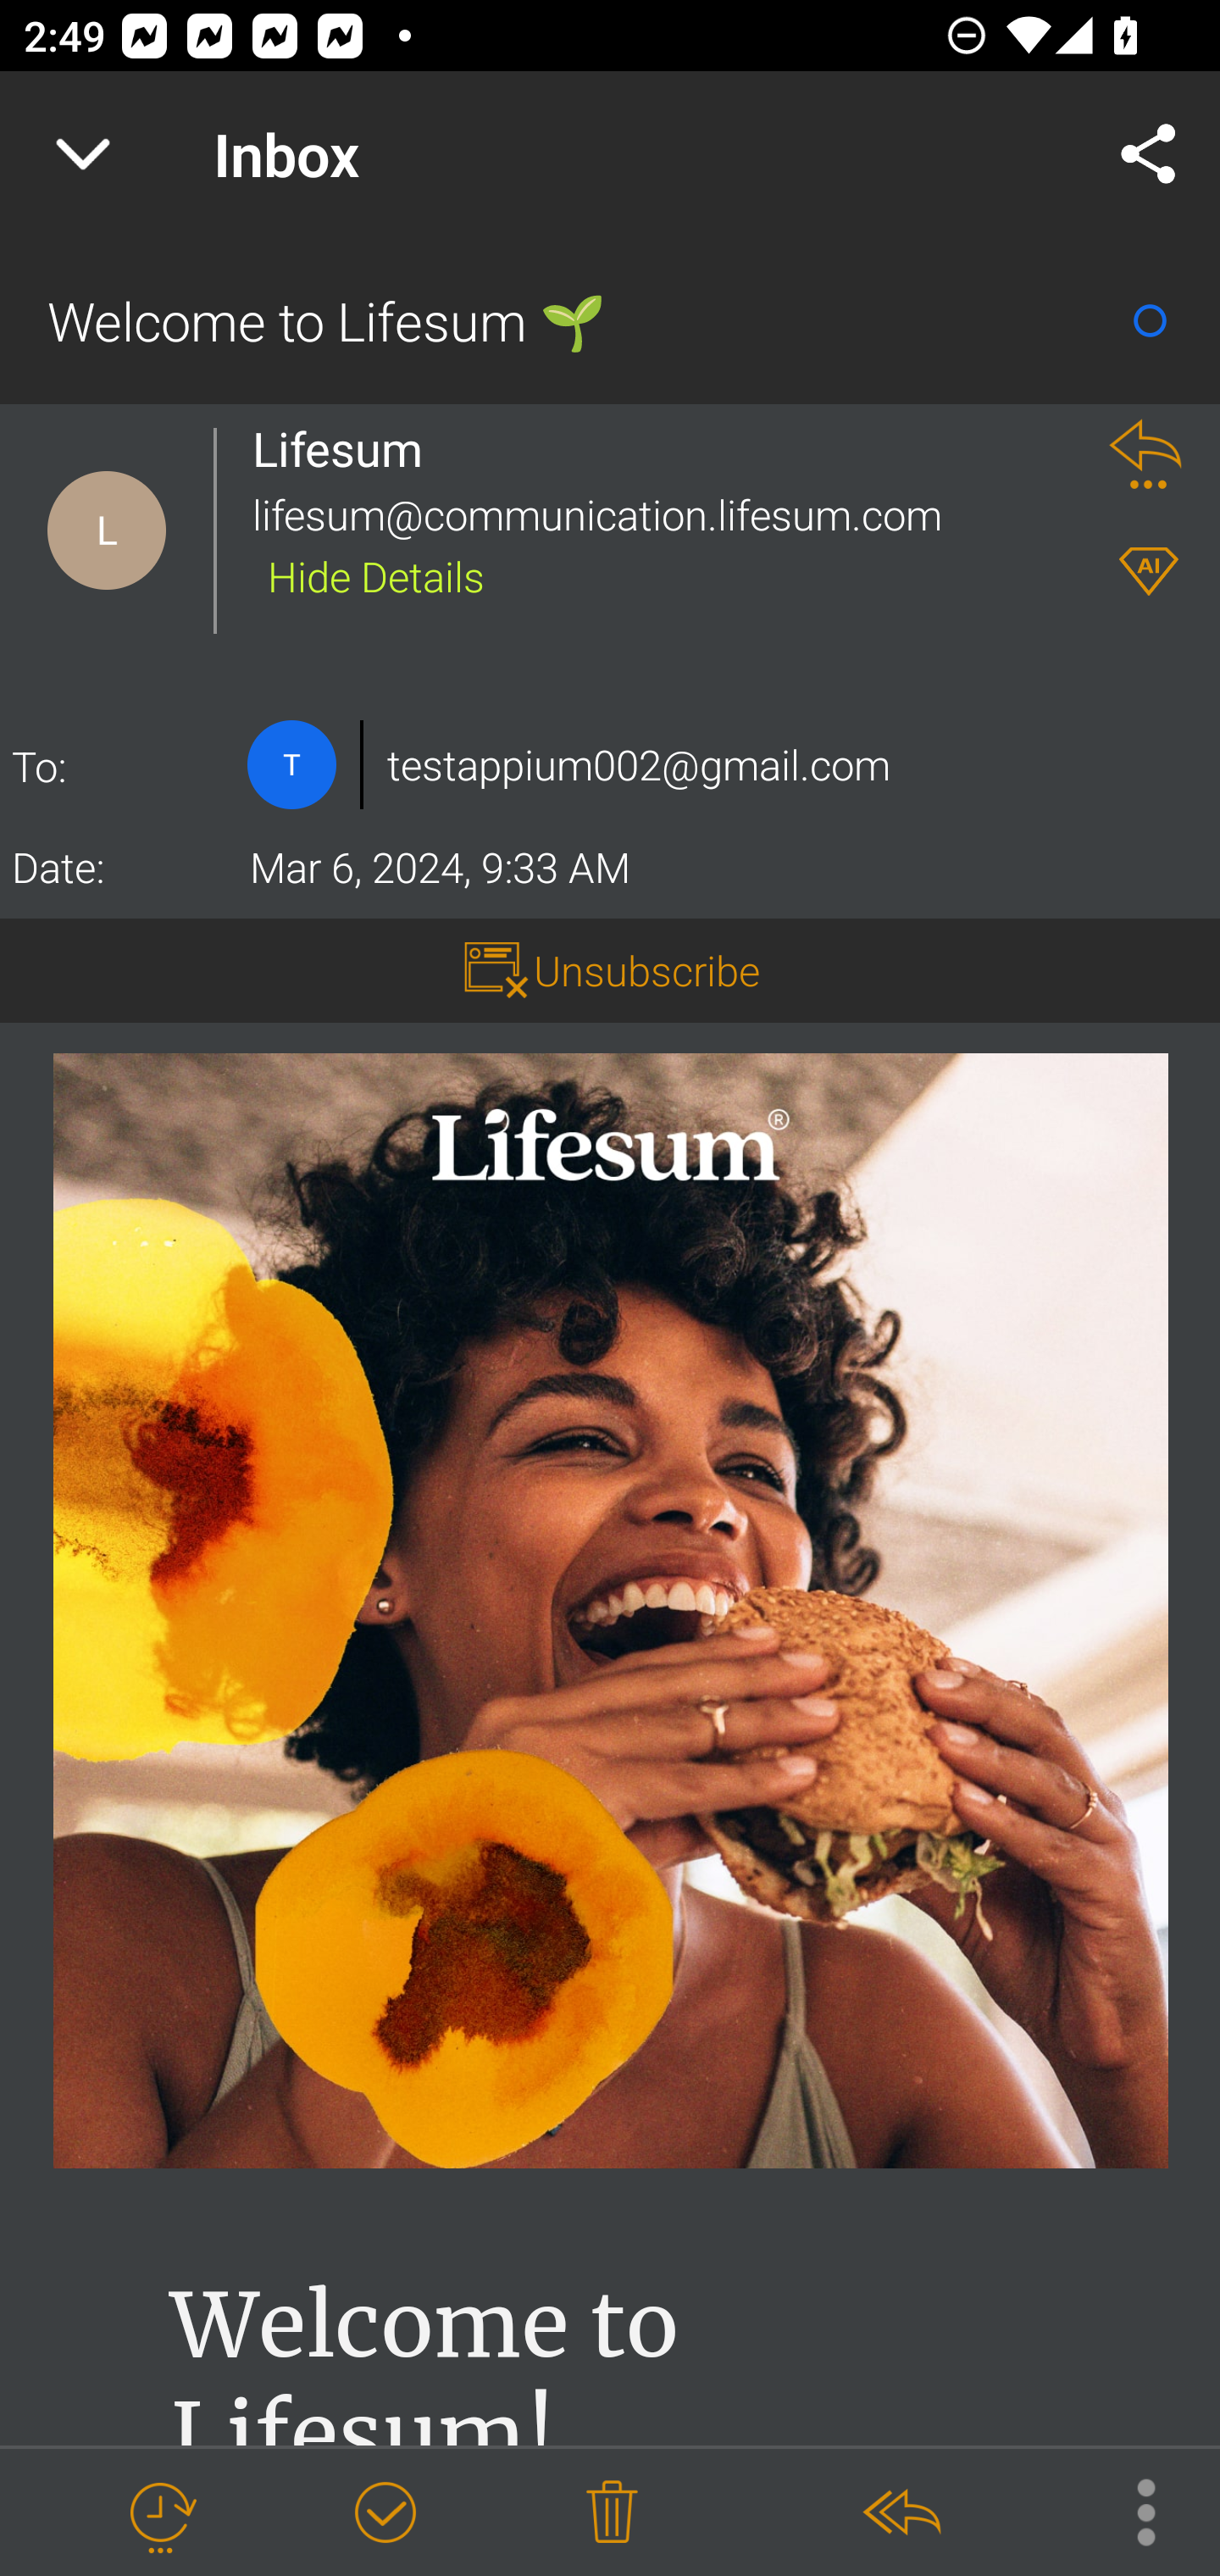 Image resolution: width=1220 pixels, height=2576 pixels. What do you see at coordinates (901, 2513) in the screenshot?
I see `Reply All` at bounding box center [901, 2513].